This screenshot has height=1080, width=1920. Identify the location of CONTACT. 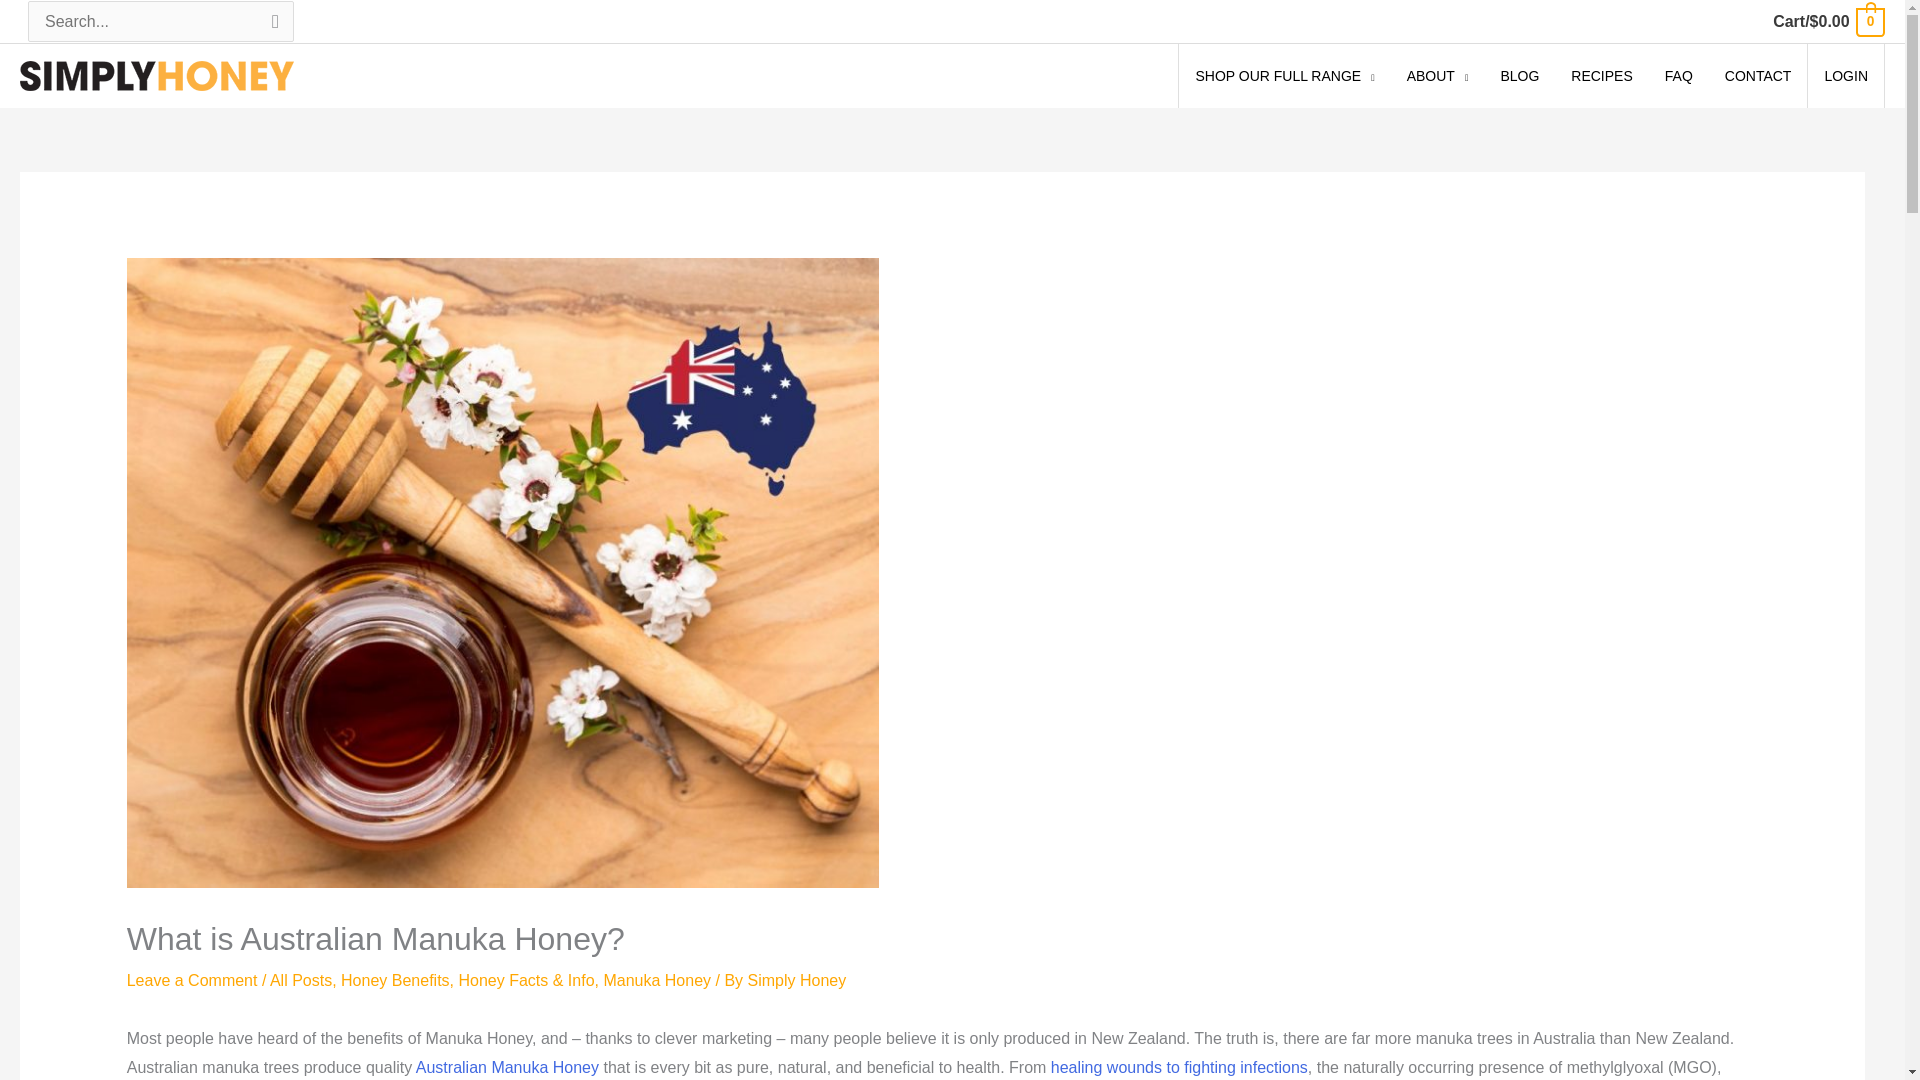
(1758, 76).